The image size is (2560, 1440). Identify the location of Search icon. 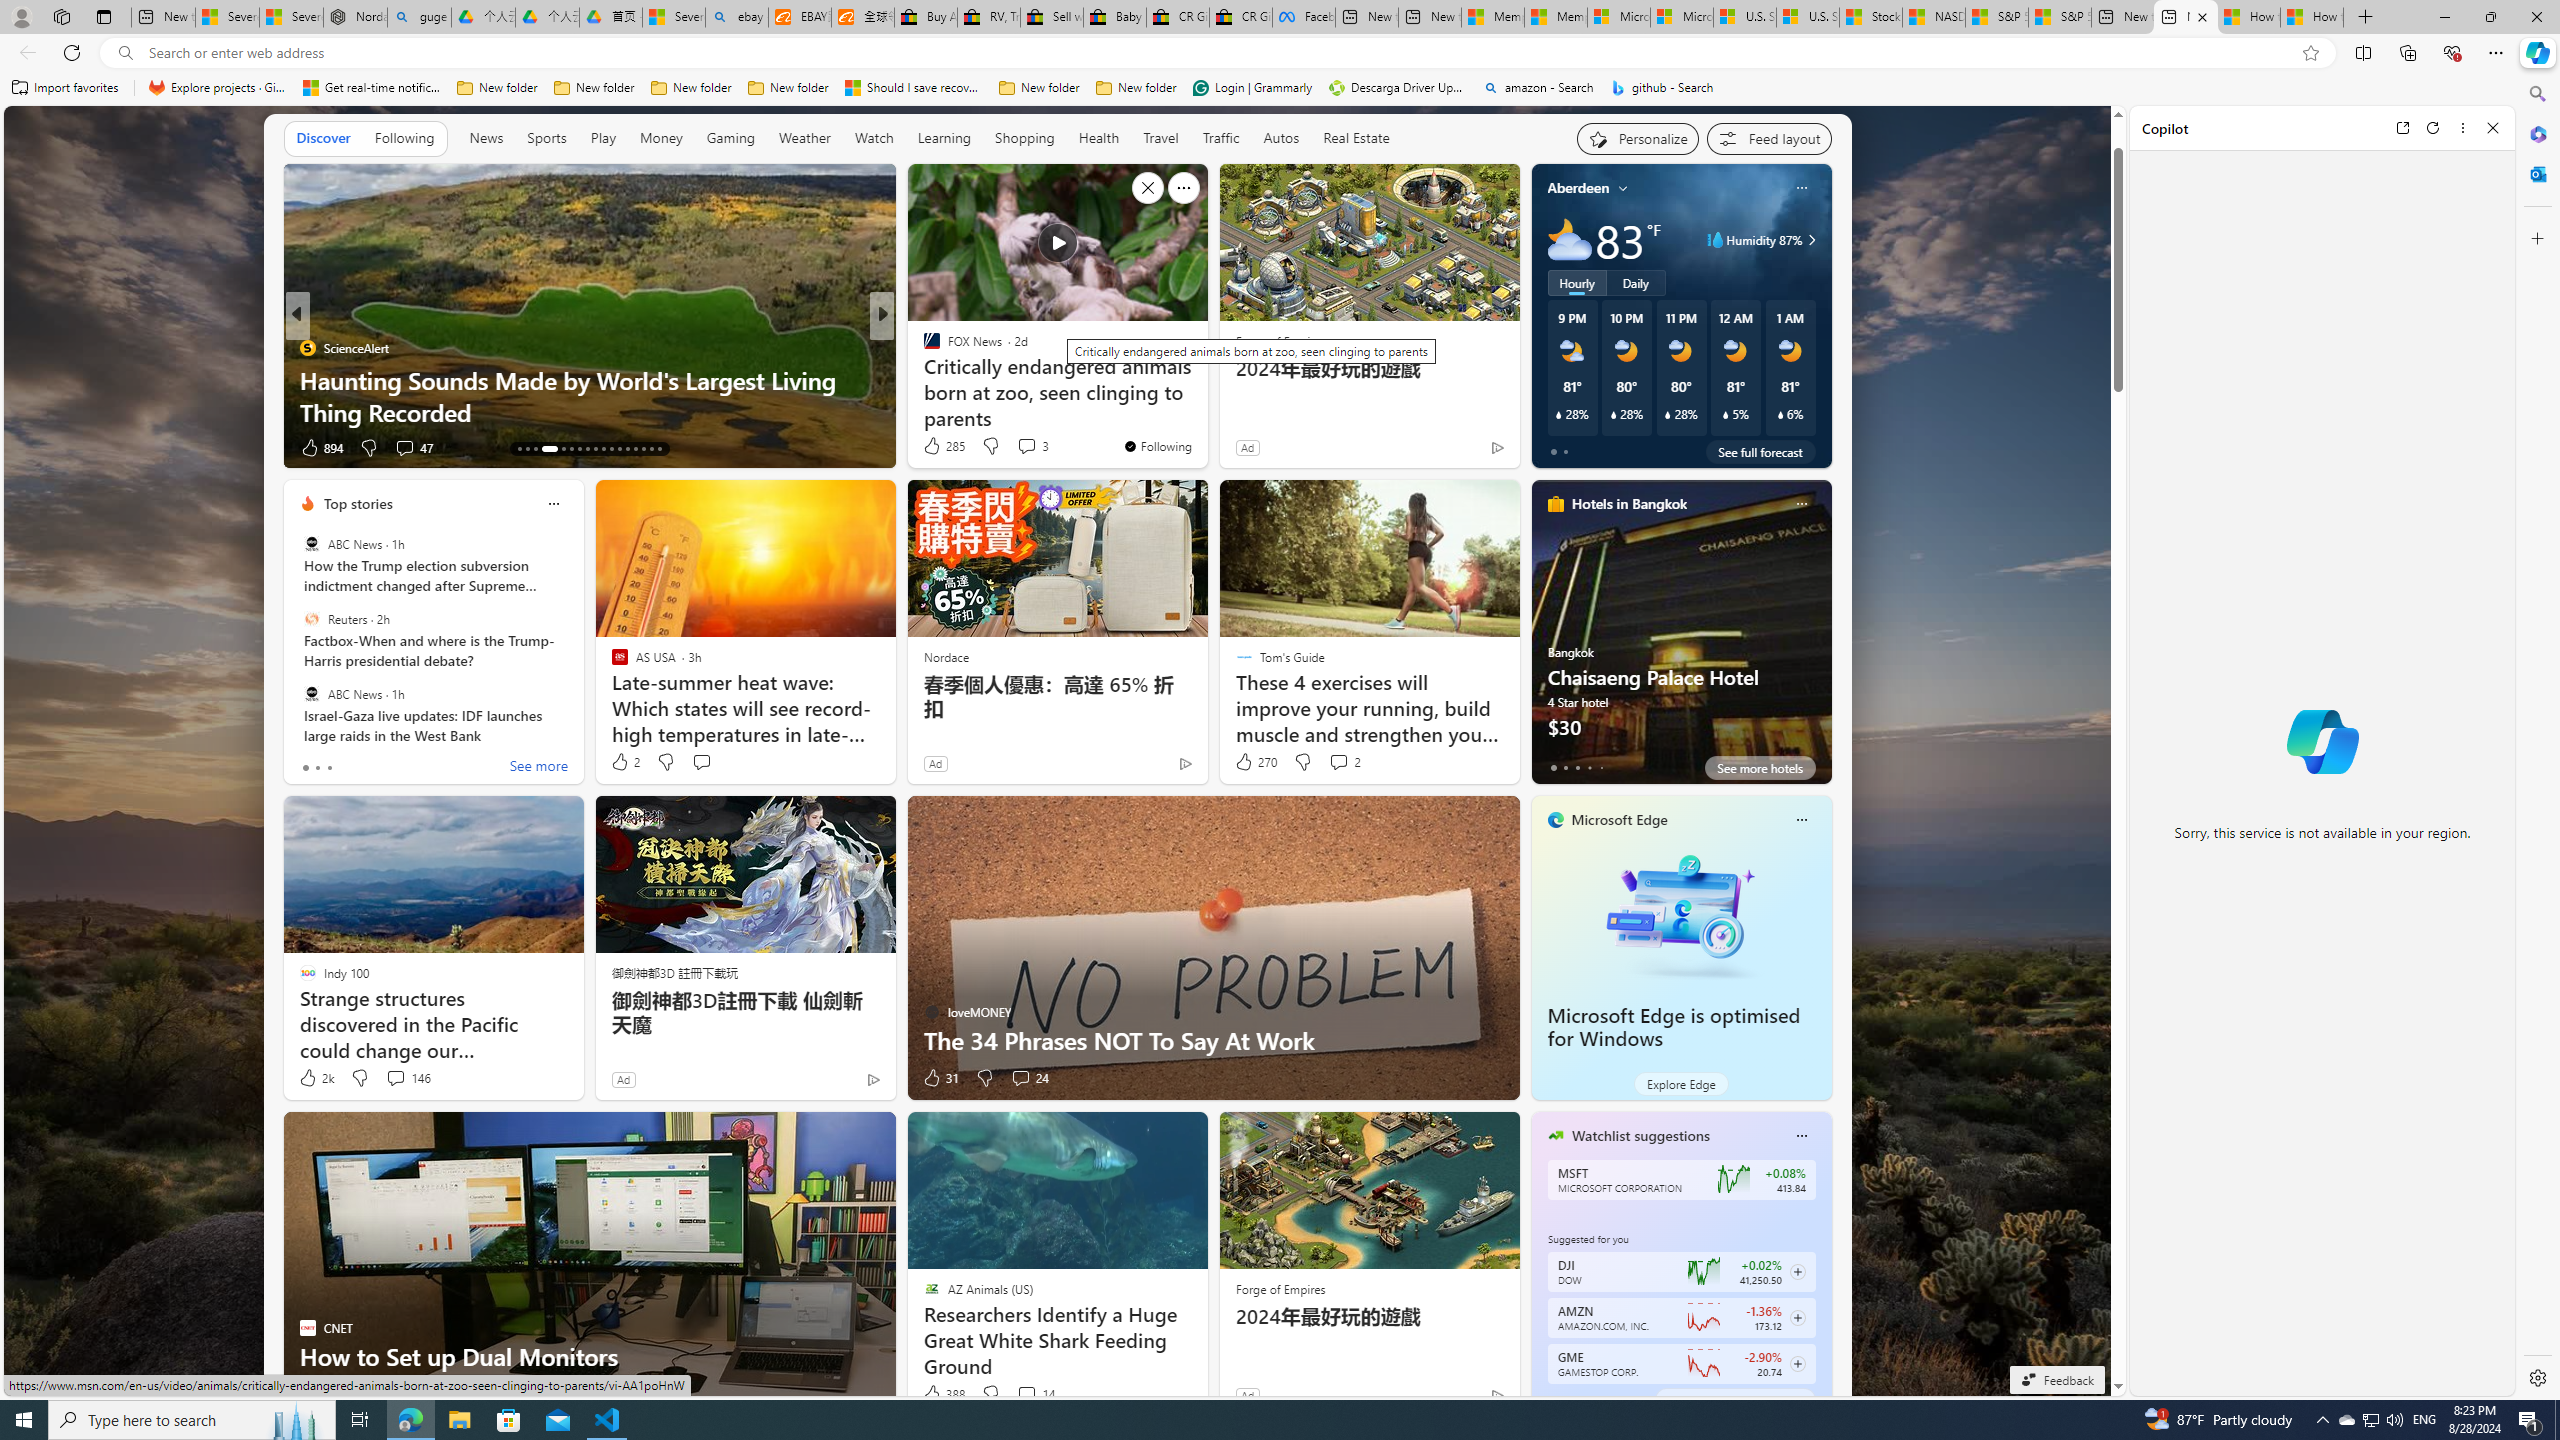
(124, 53).